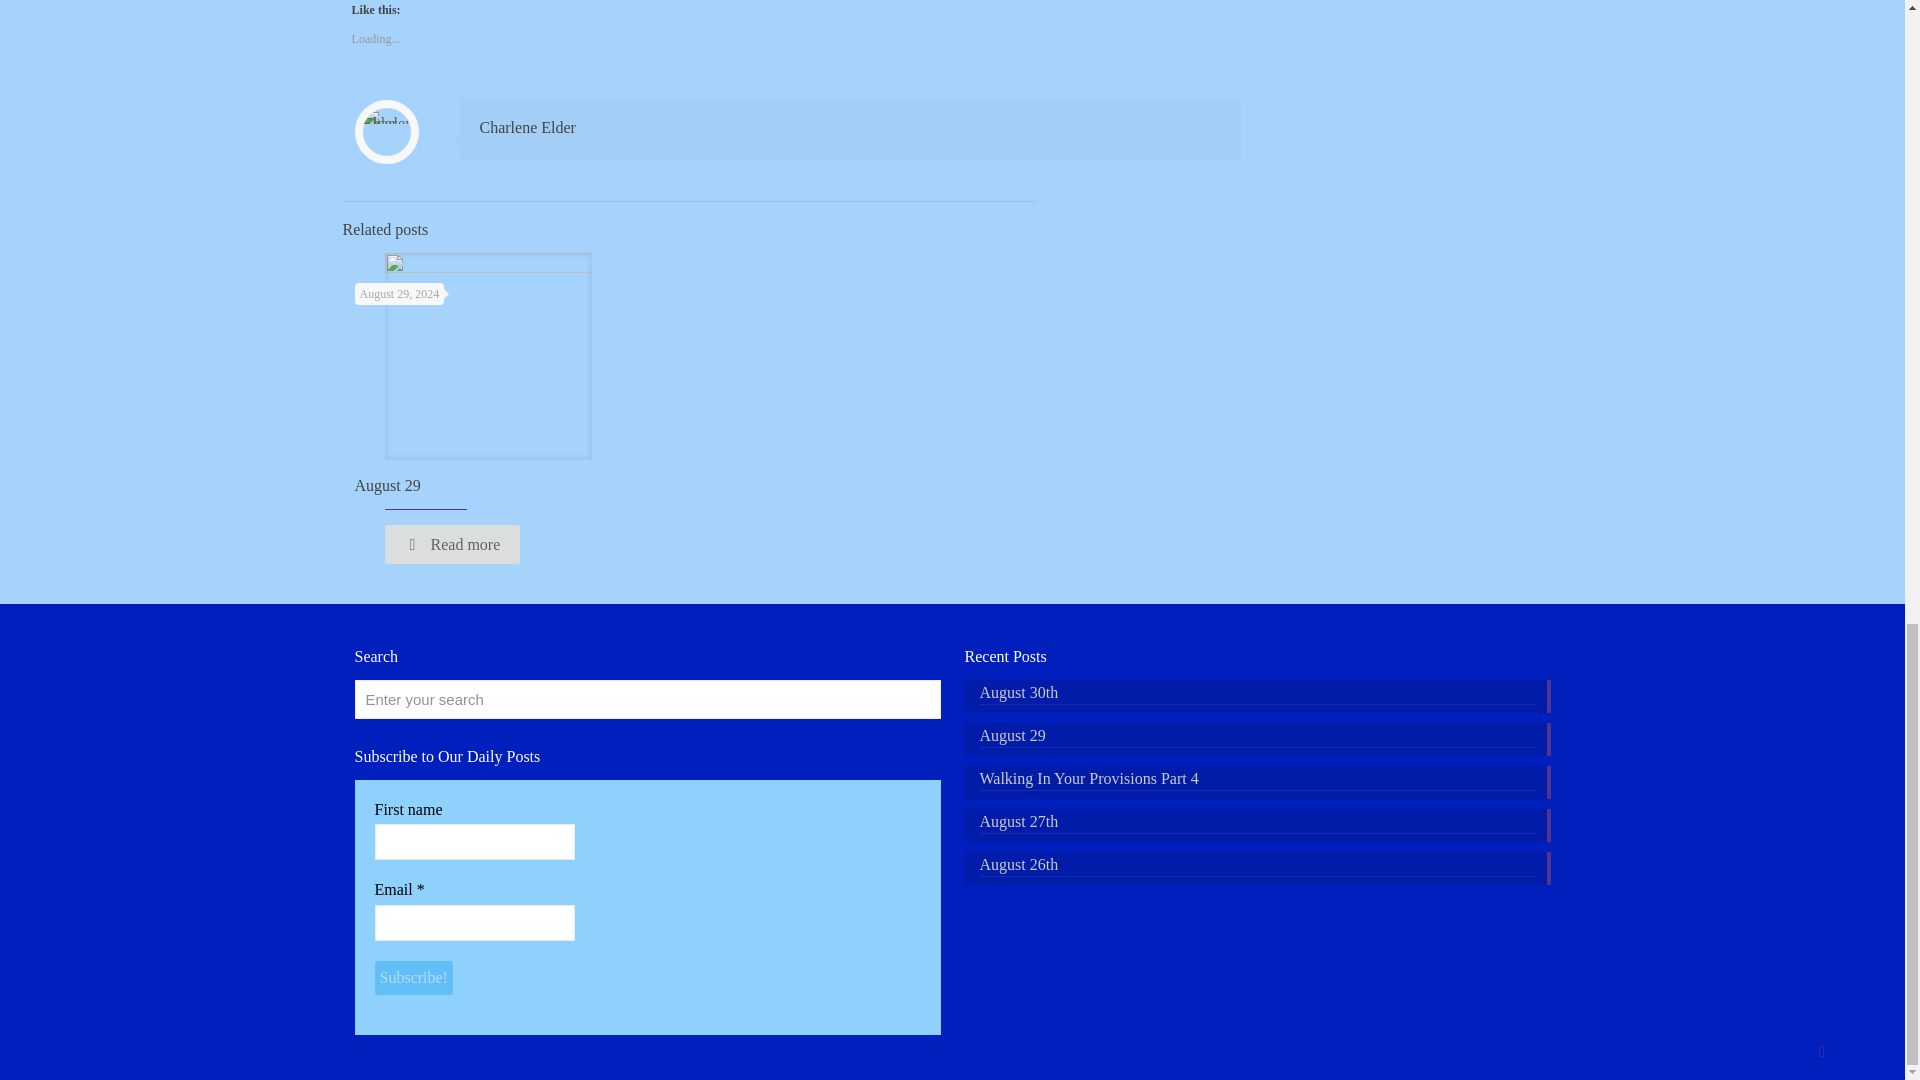  I want to click on August 29, so click(386, 485).